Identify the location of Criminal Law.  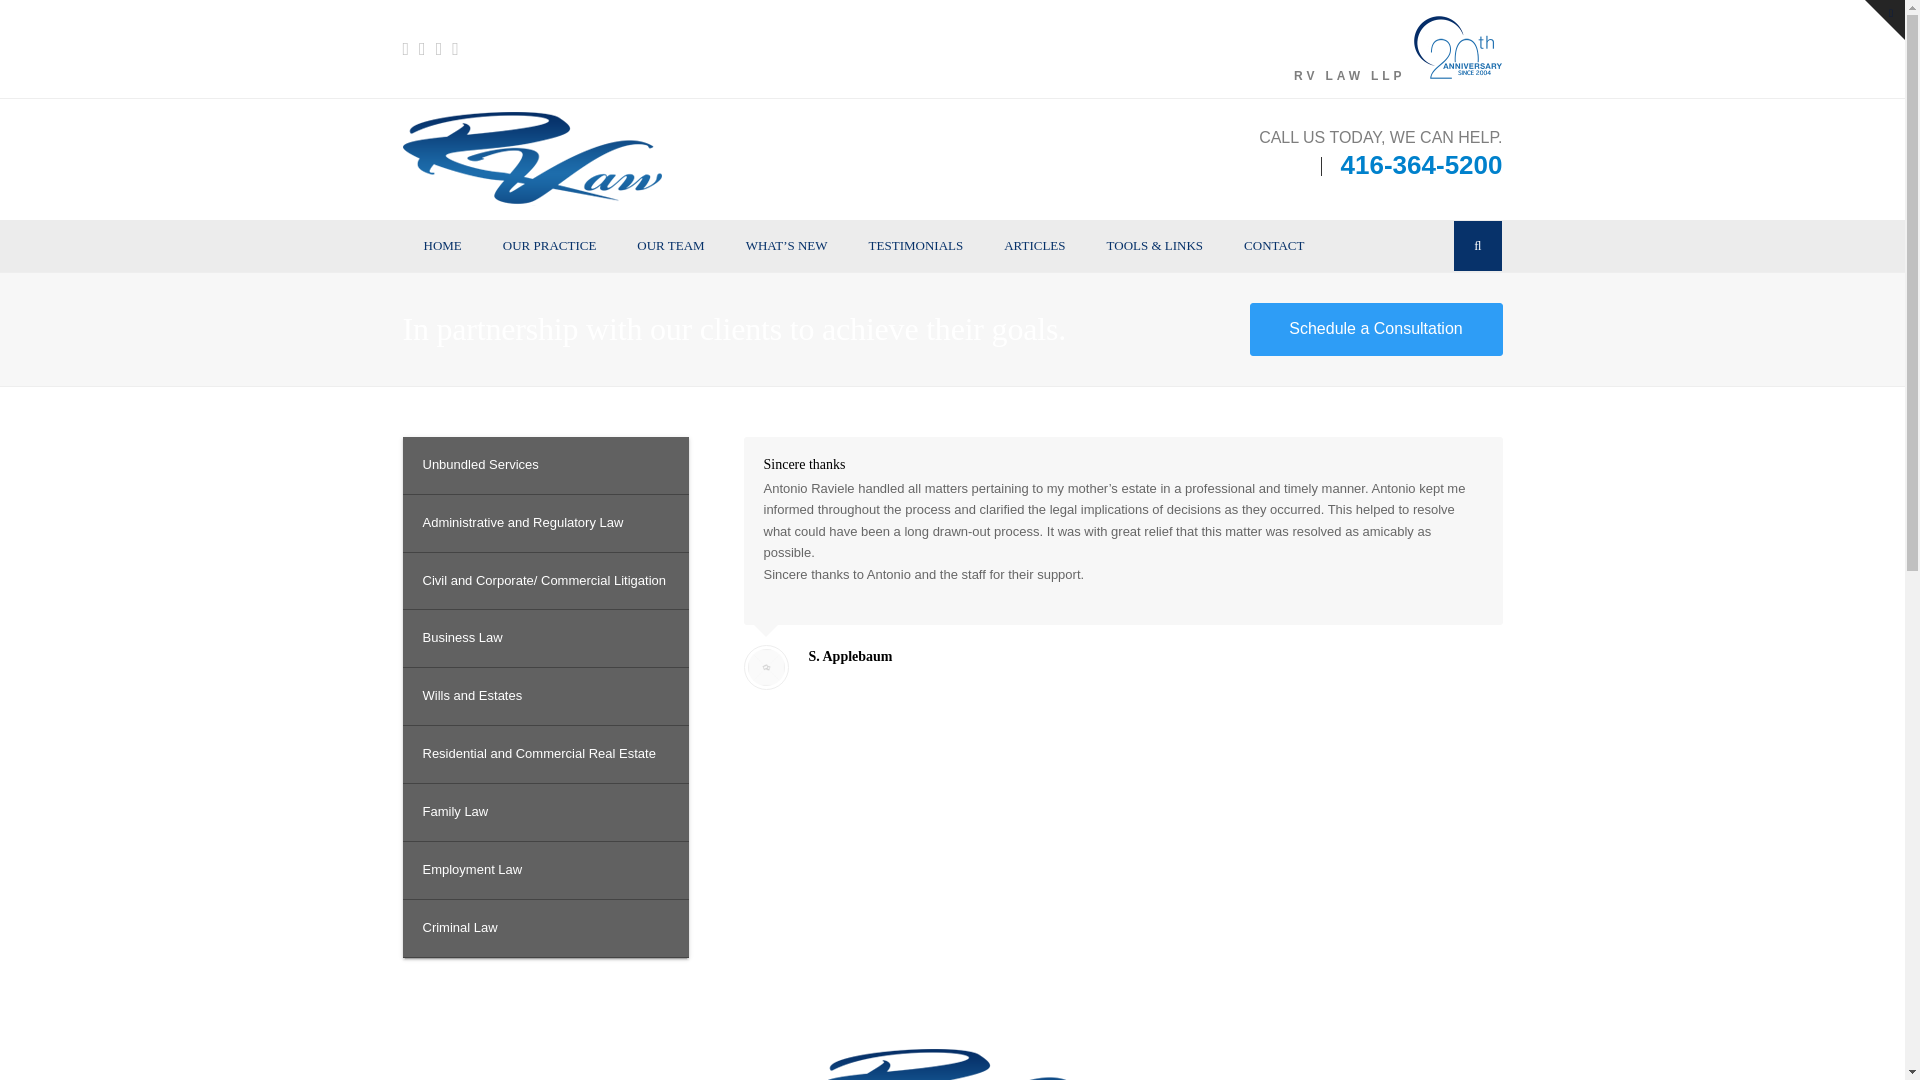
(544, 928).